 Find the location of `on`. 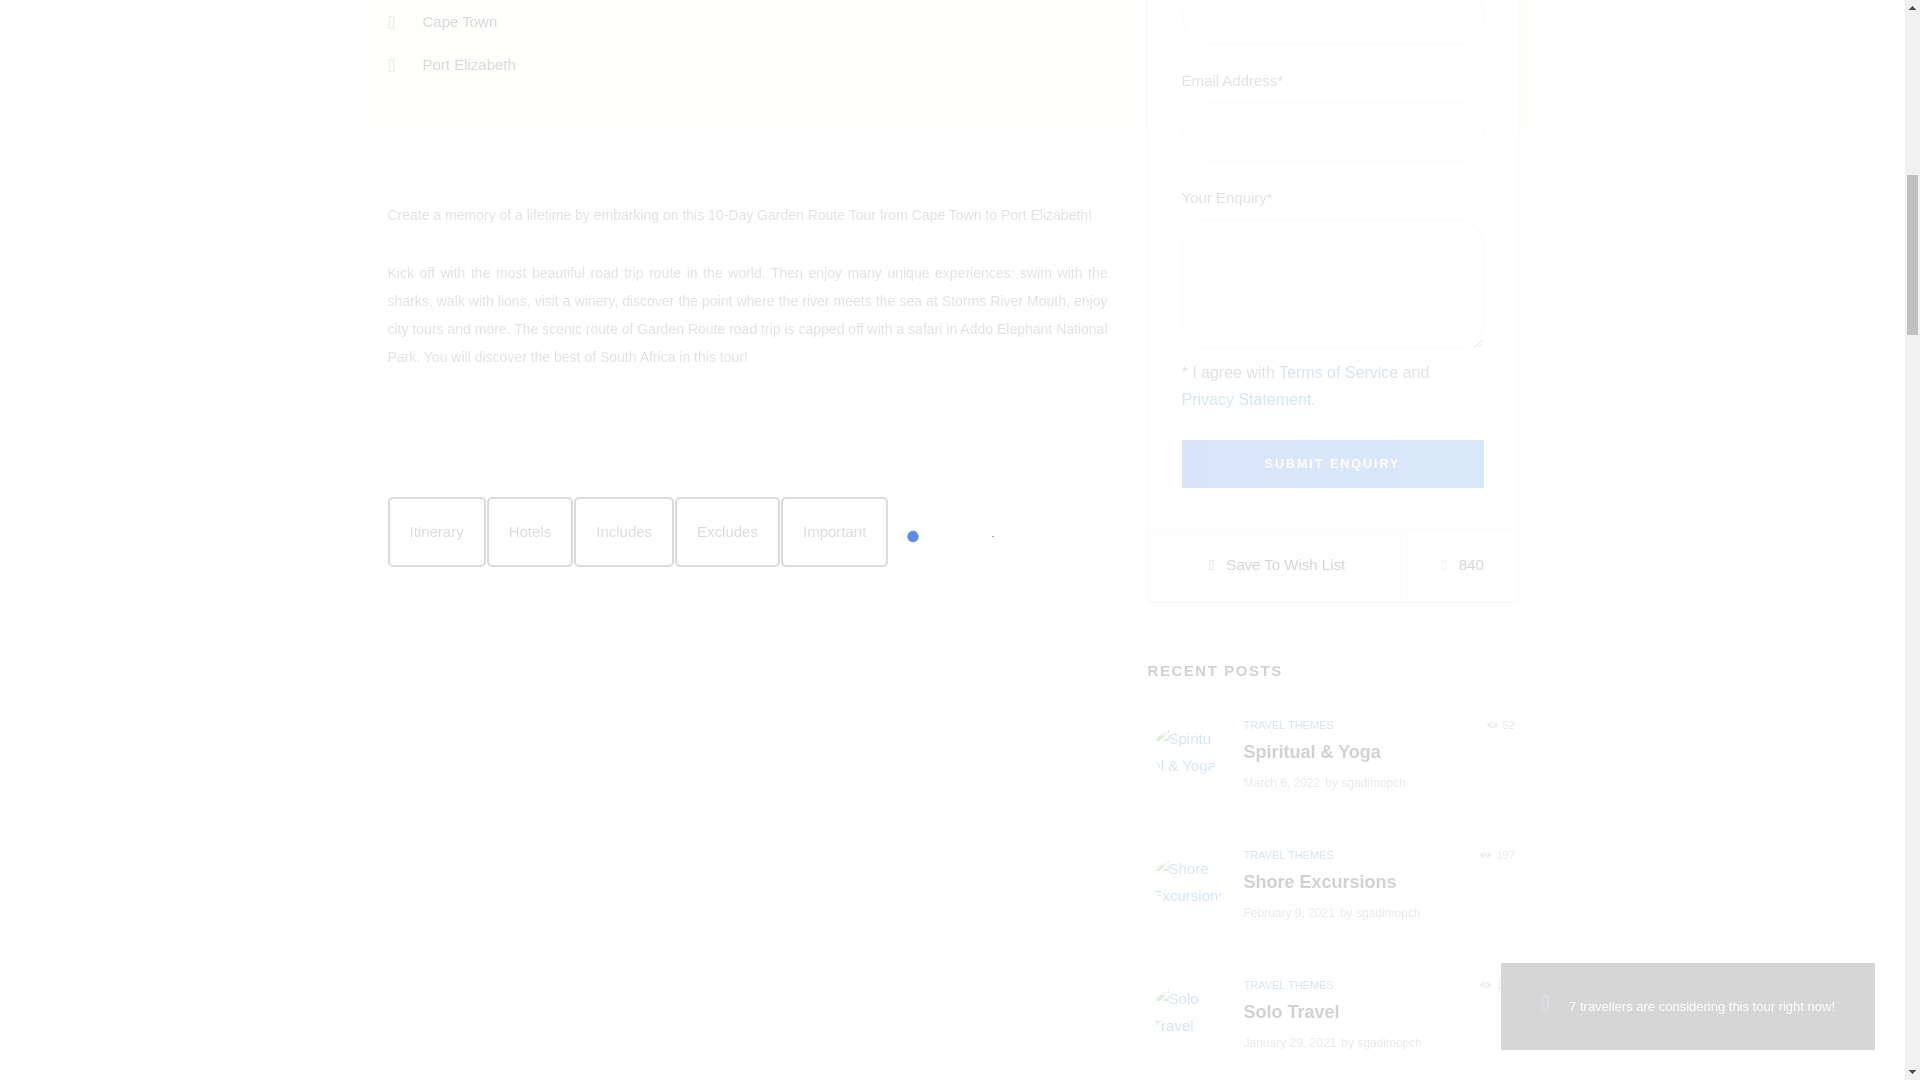

on is located at coordinates (1188, 364).